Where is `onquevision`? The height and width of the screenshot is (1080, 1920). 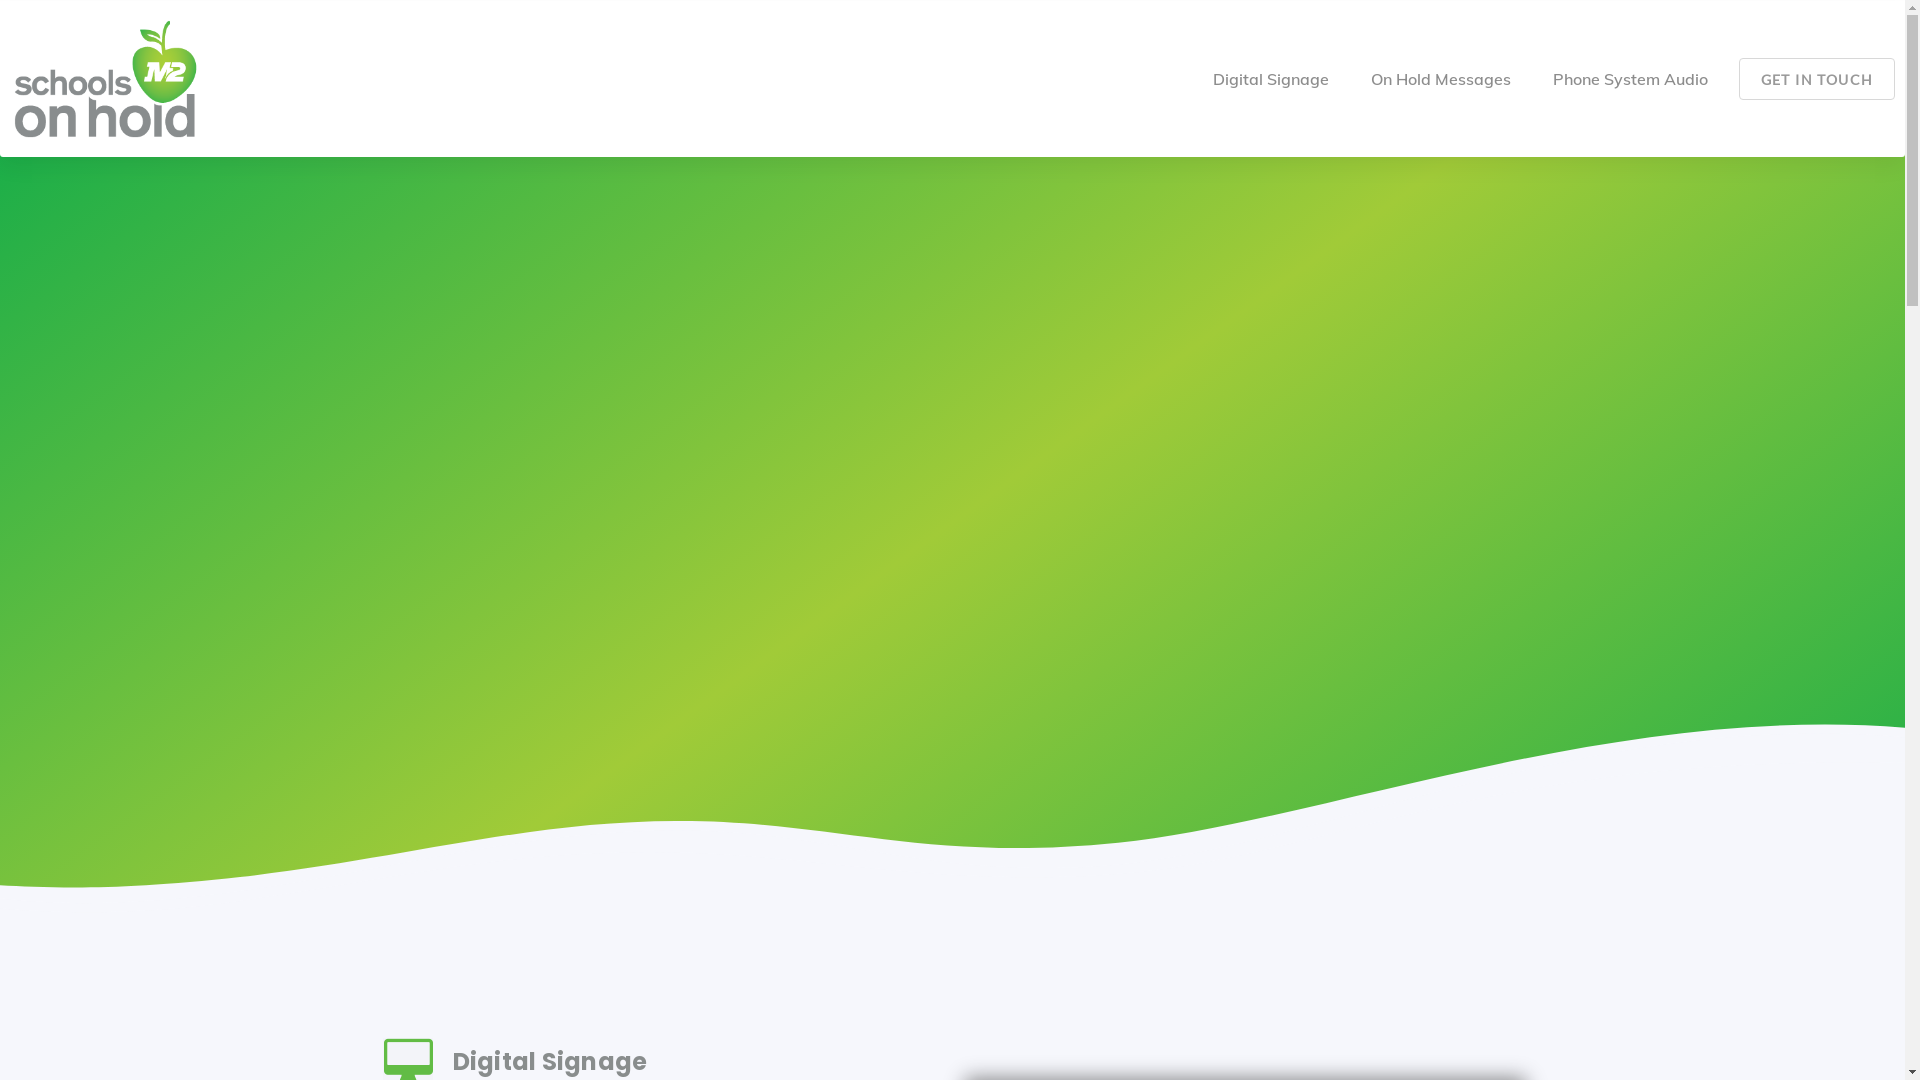
onquevision is located at coordinates (1188, 864).